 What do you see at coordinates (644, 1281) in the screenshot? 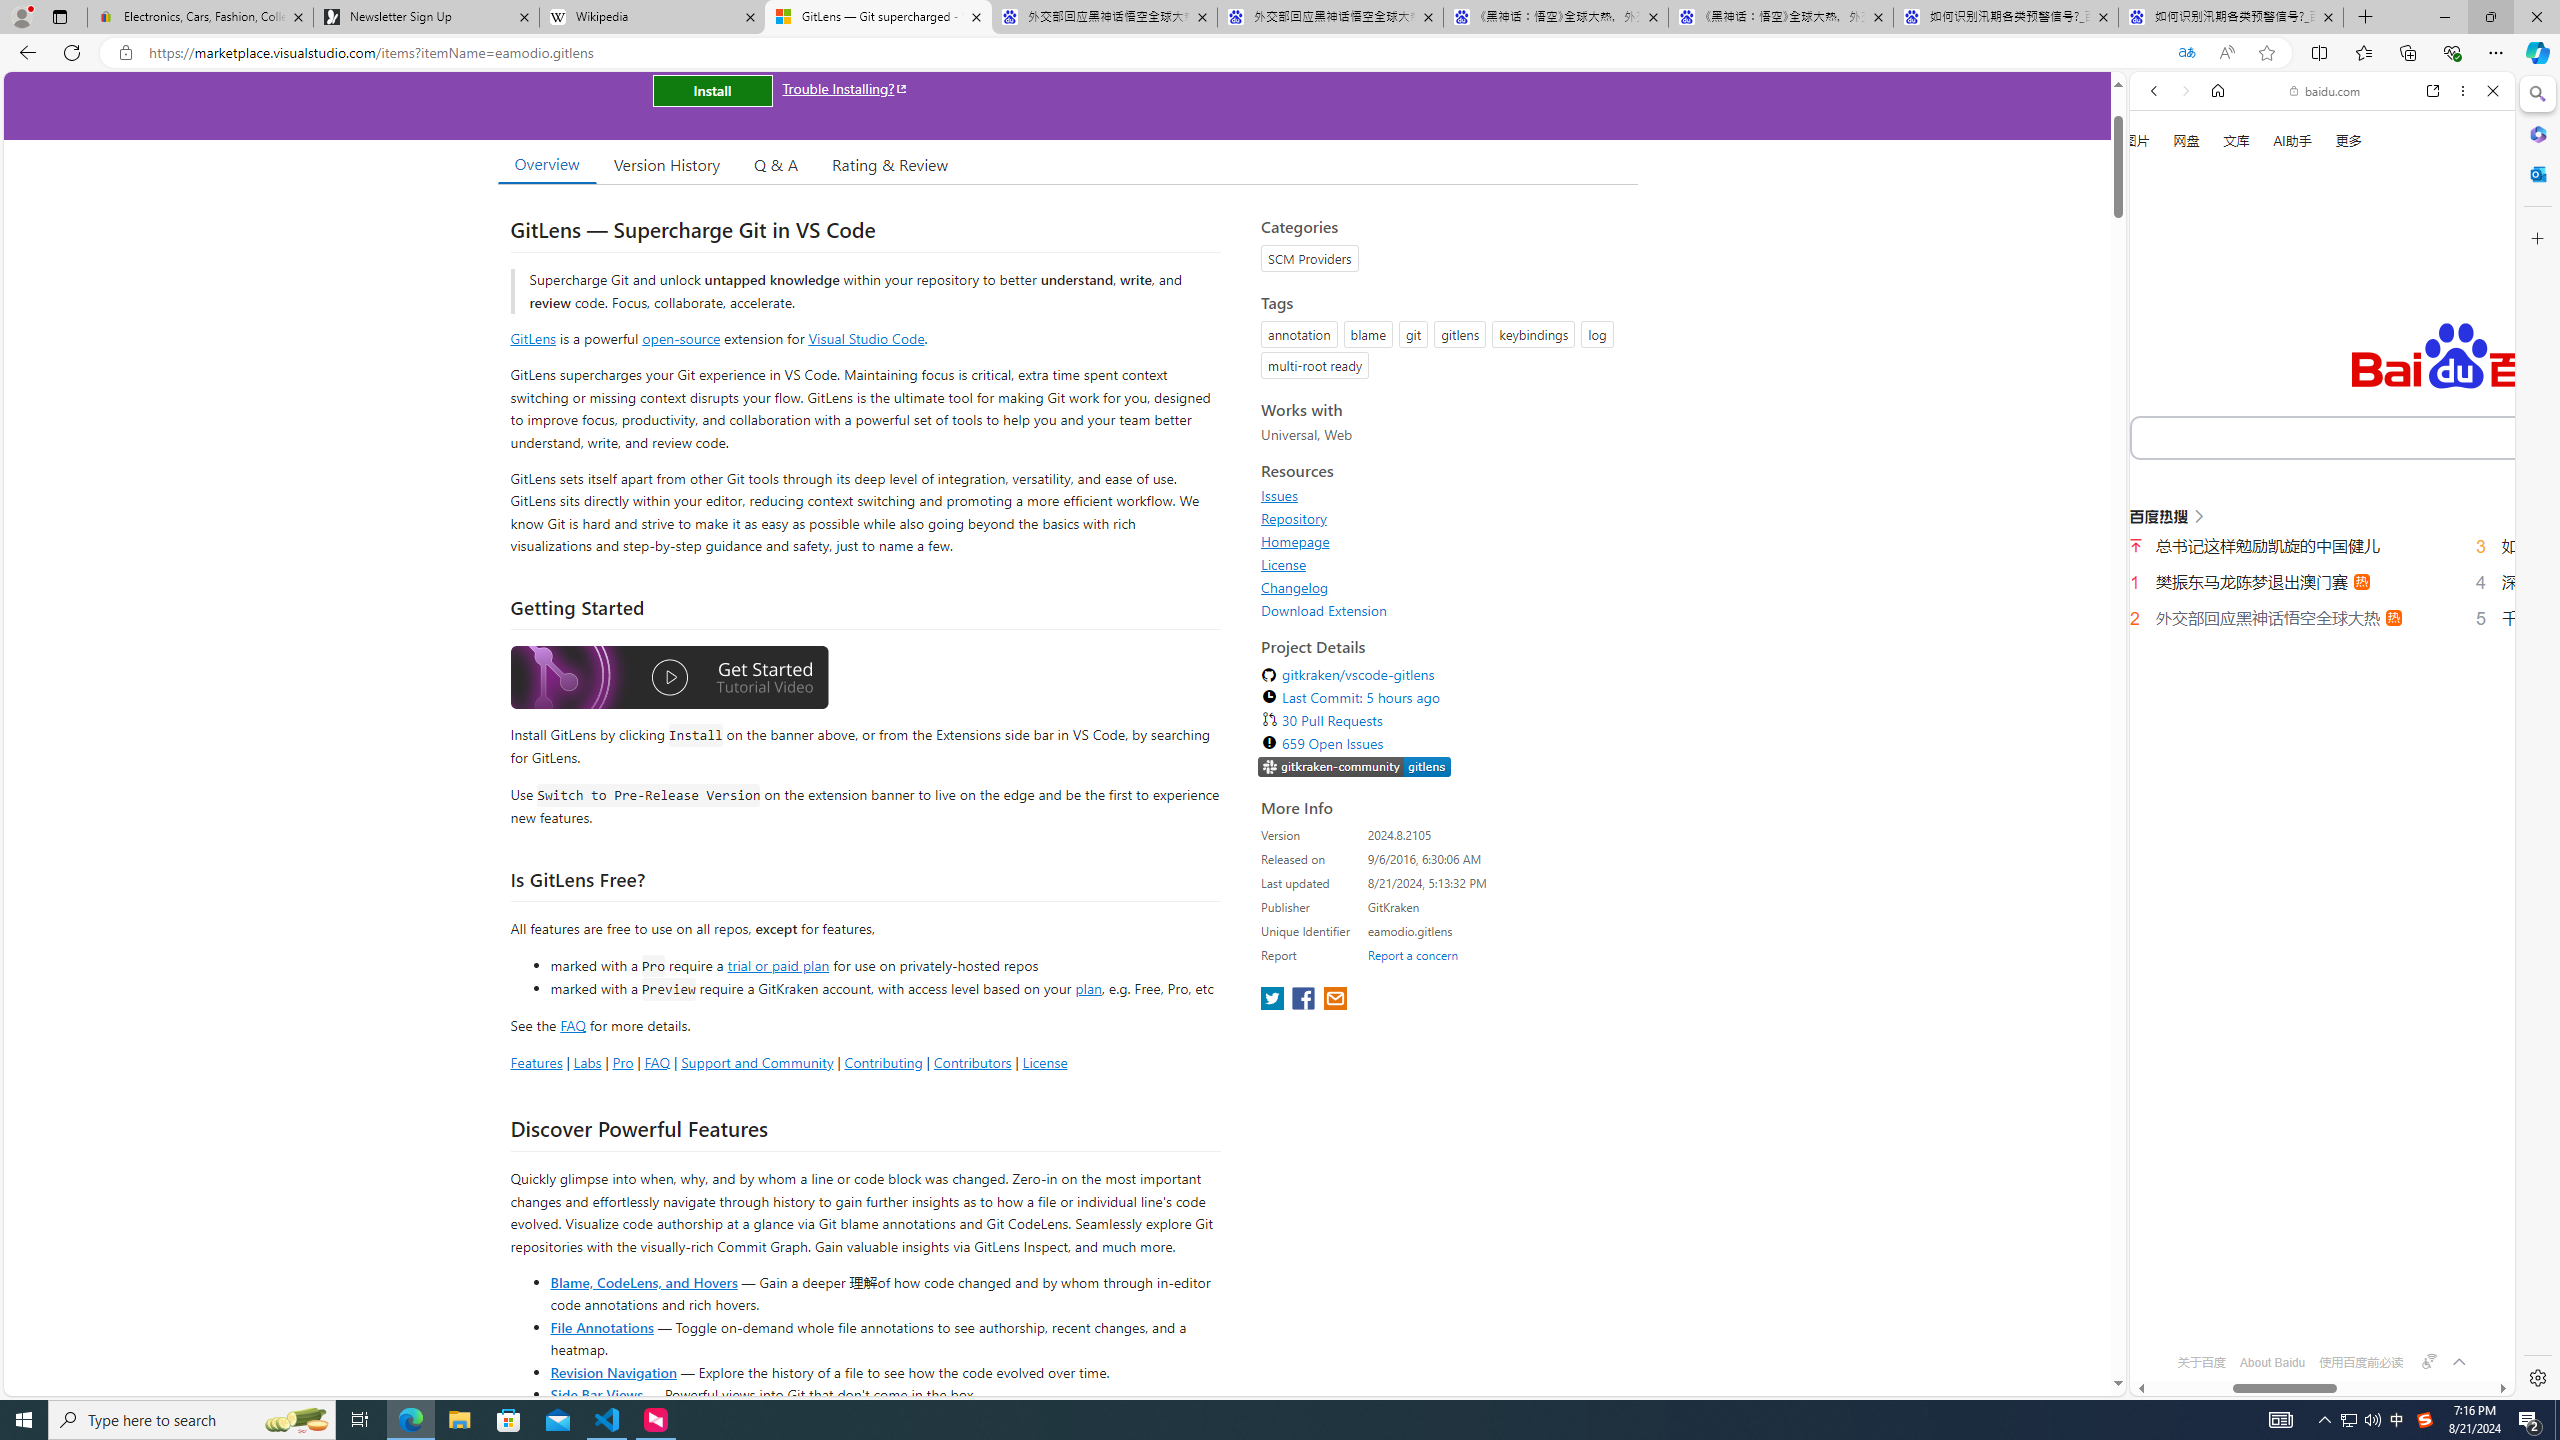
I see `Blame, CodeLens, and Hovers` at bounding box center [644, 1281].